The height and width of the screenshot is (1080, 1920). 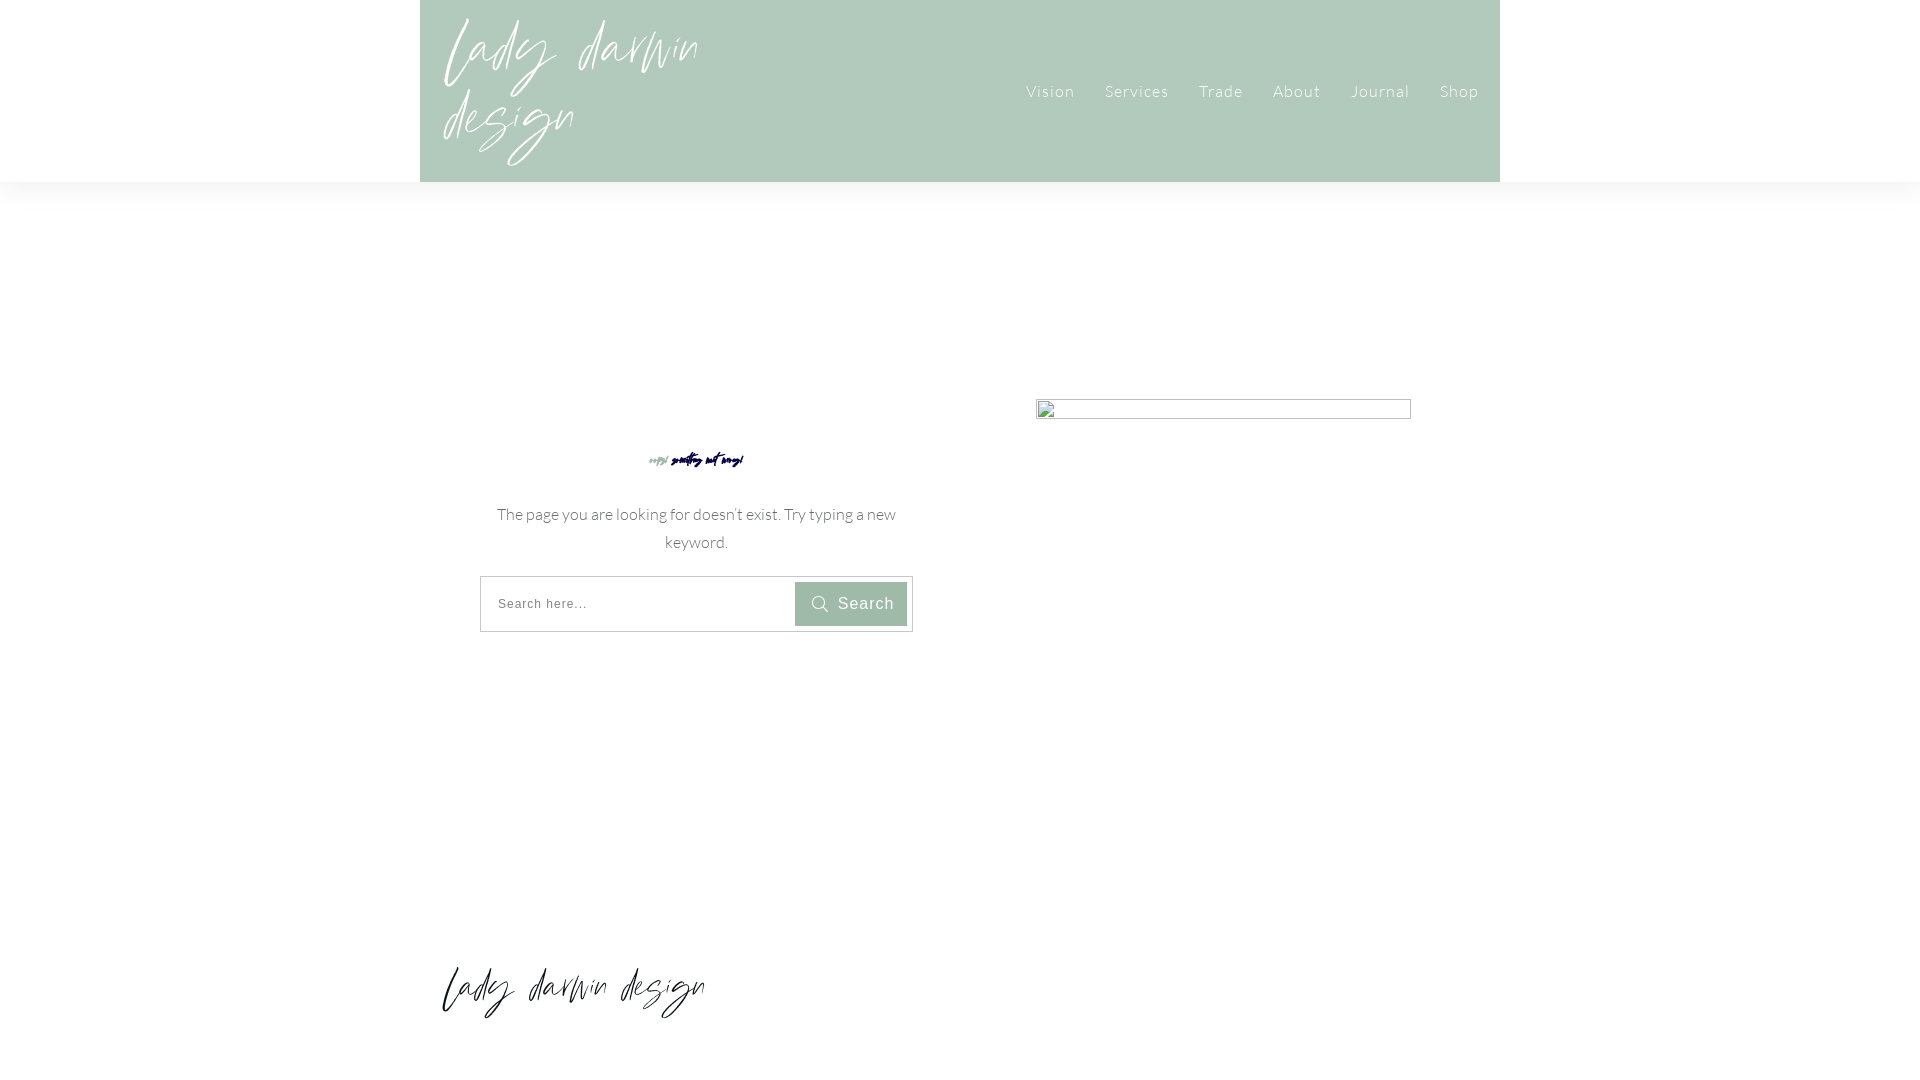 I want to click on Services, so click(x=1137, y=91).